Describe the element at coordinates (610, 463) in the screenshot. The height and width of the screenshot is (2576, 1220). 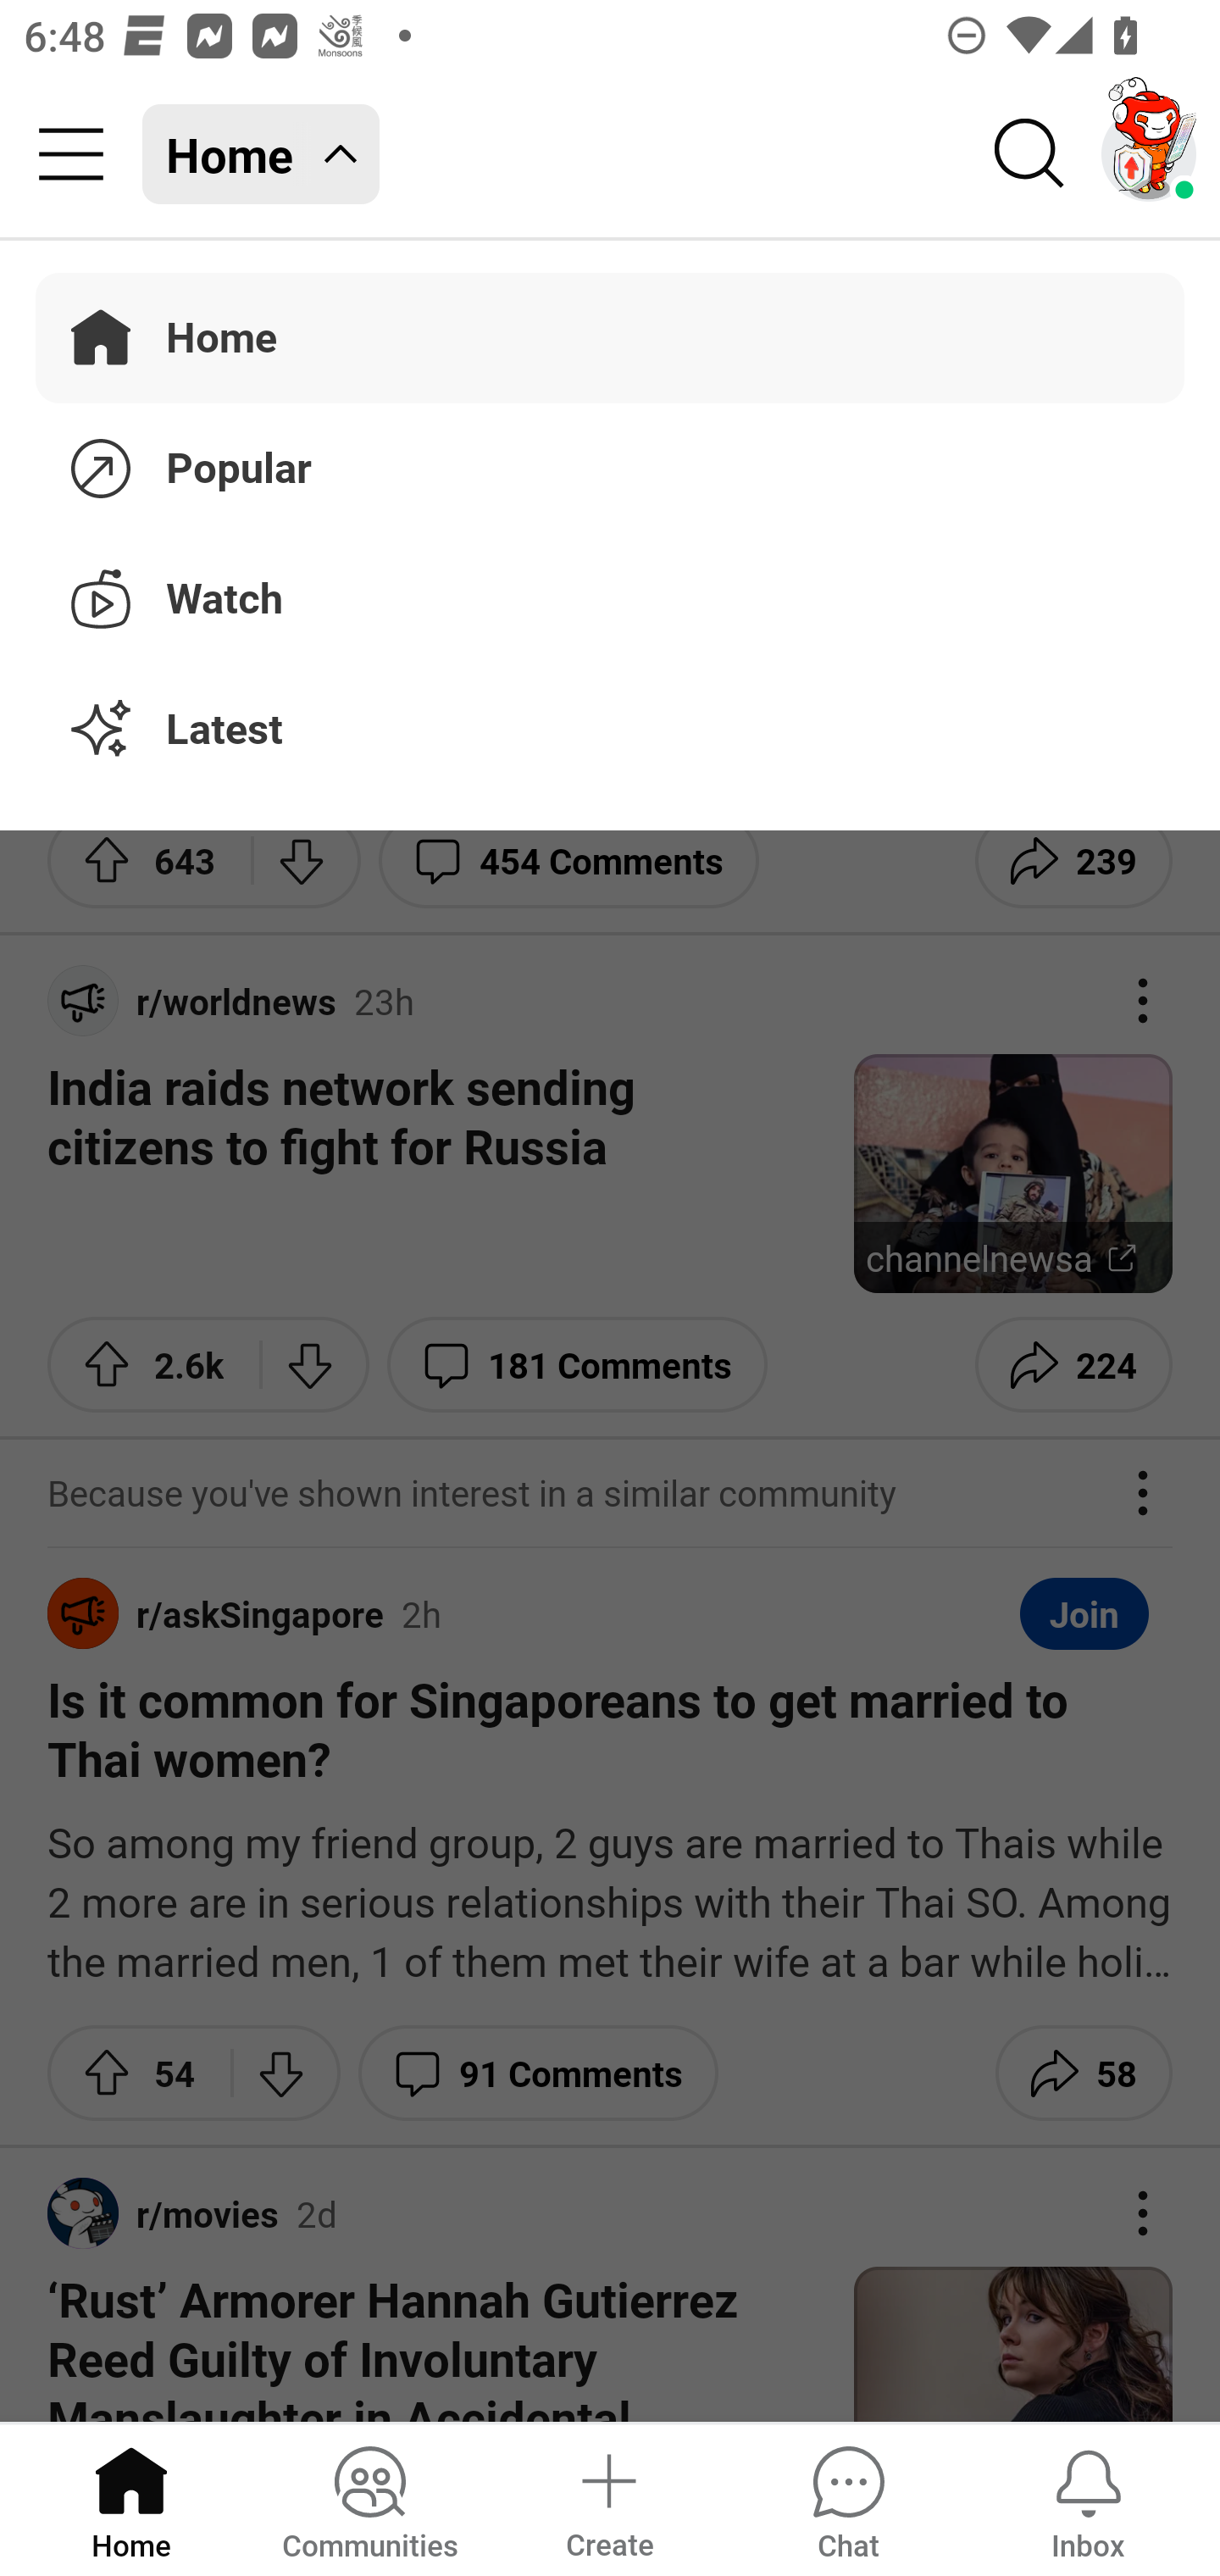
I see `Popular Popular feed` at that location.